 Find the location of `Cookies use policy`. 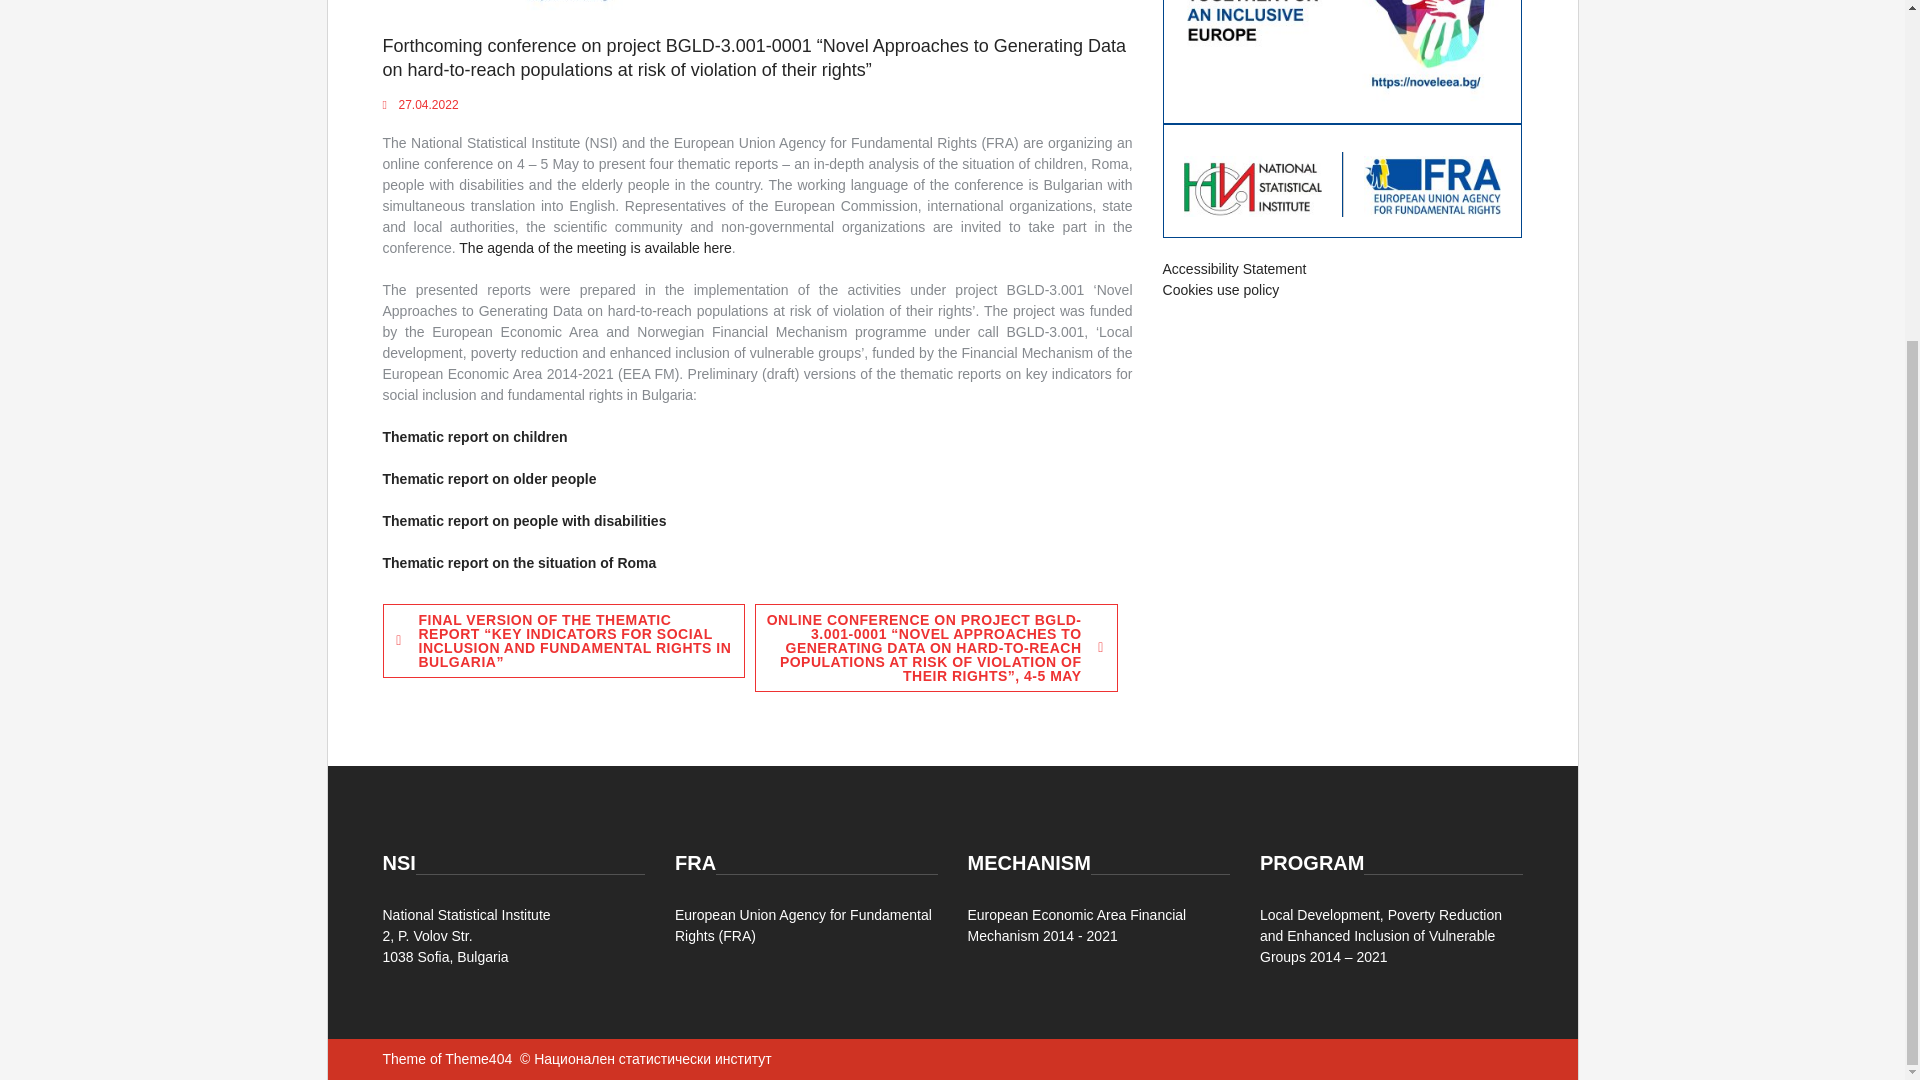

Cookies use policy is located at coordinates (1222, 290).